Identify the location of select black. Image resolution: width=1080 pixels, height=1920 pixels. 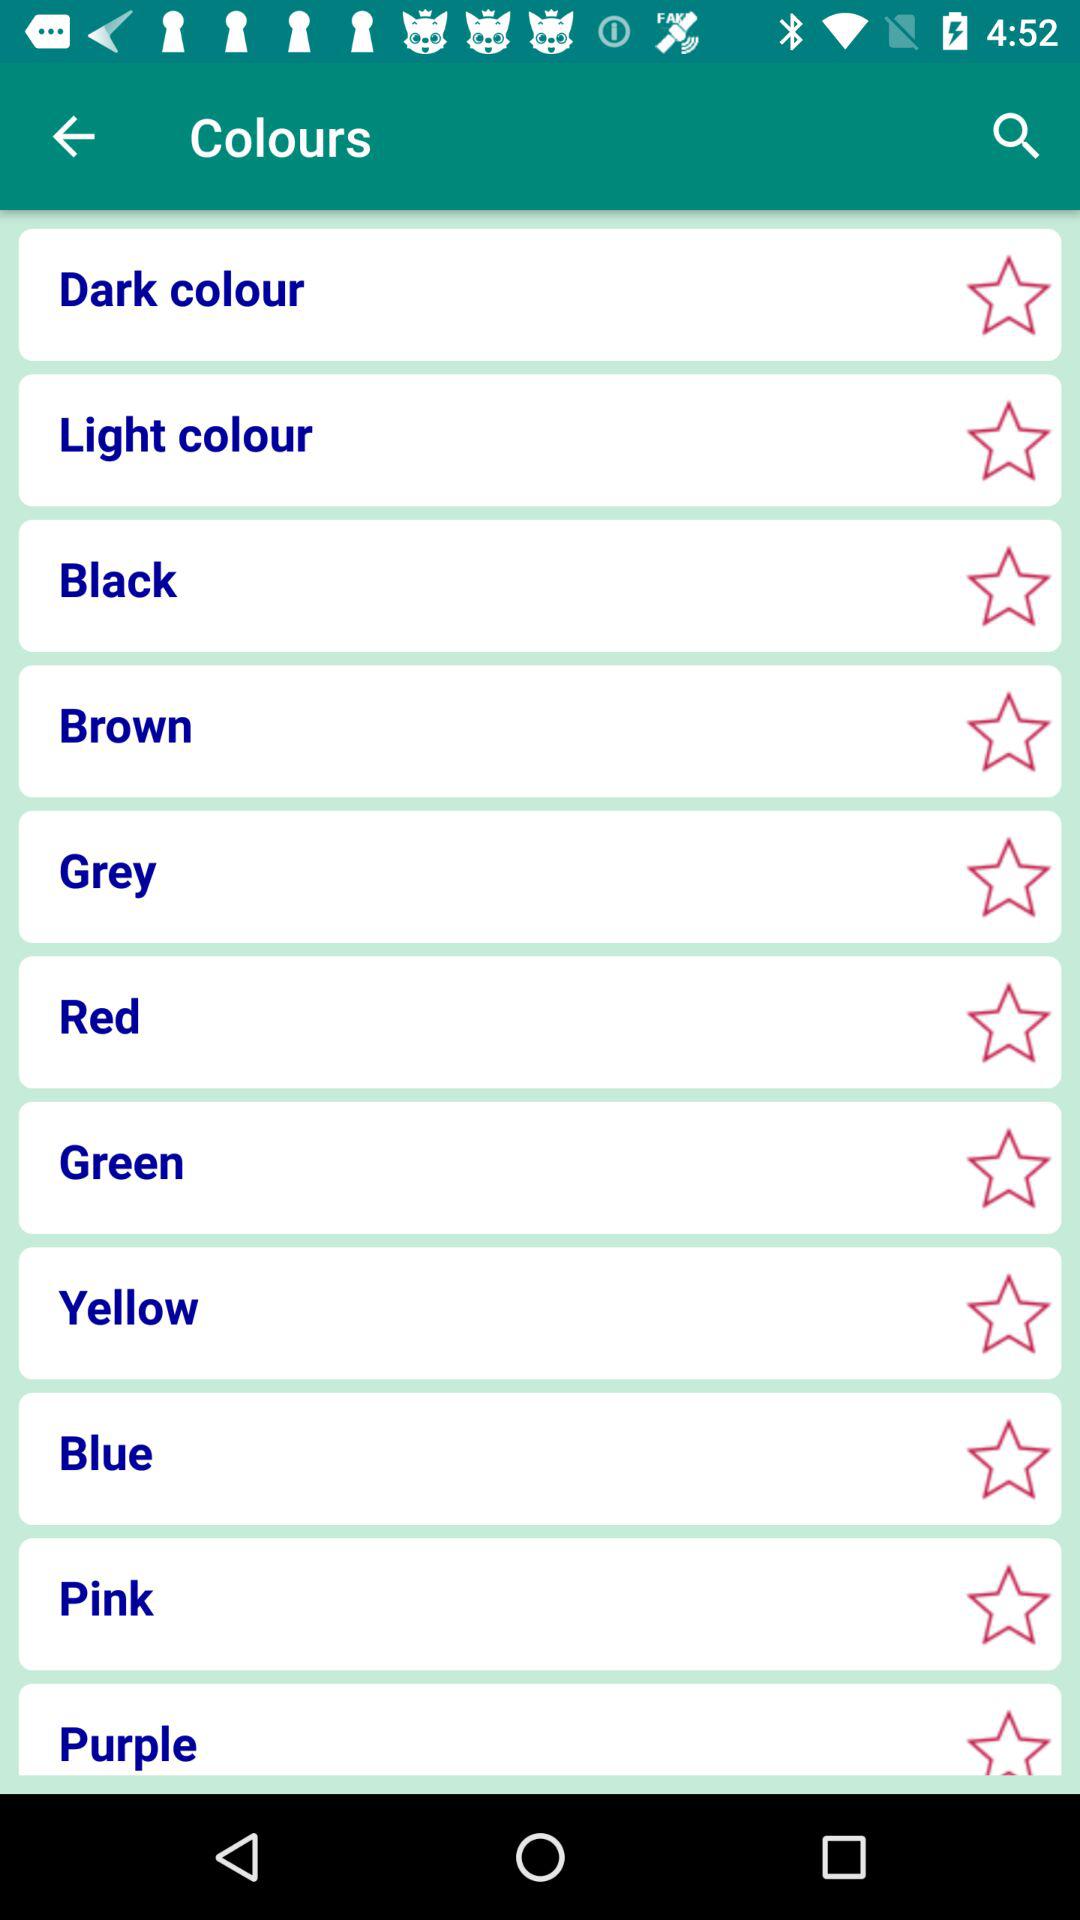
(1008, 586).